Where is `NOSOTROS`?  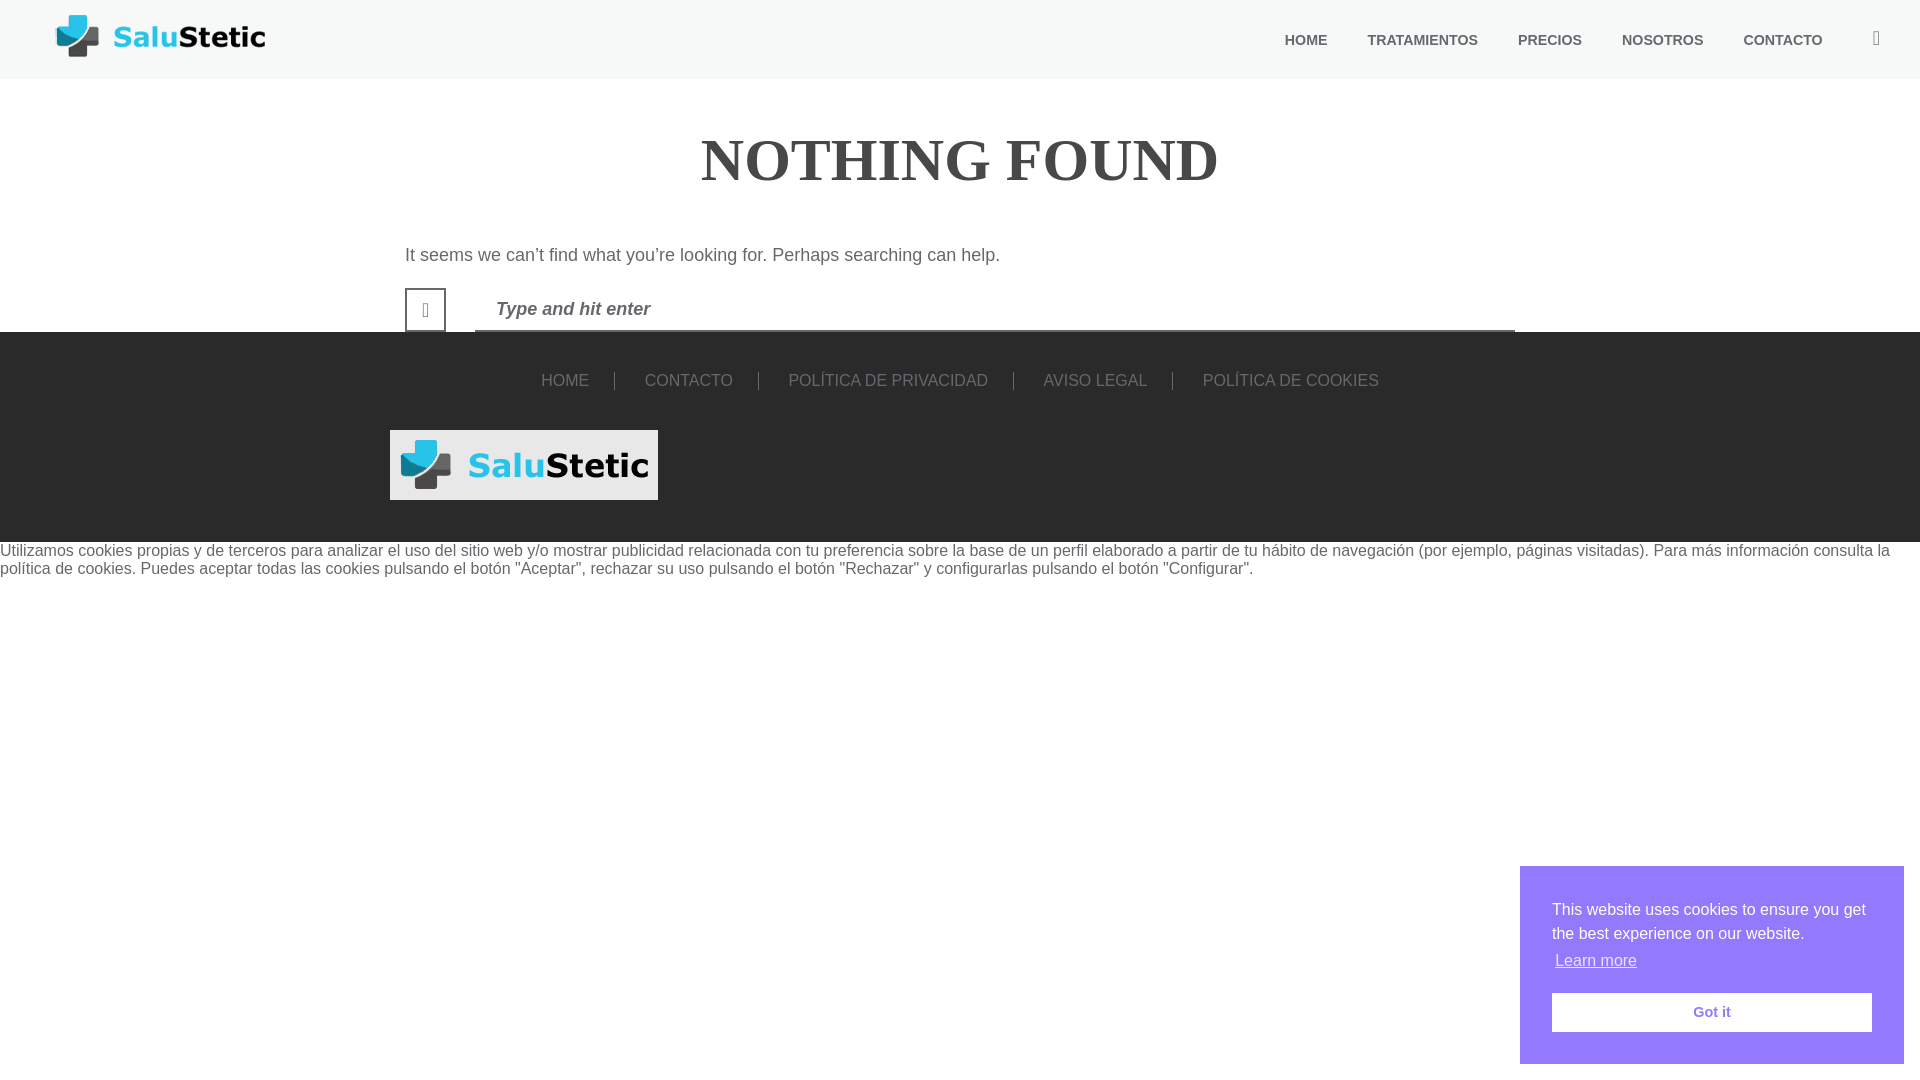 NOSOTROS is located at coordinates (1662, 40).